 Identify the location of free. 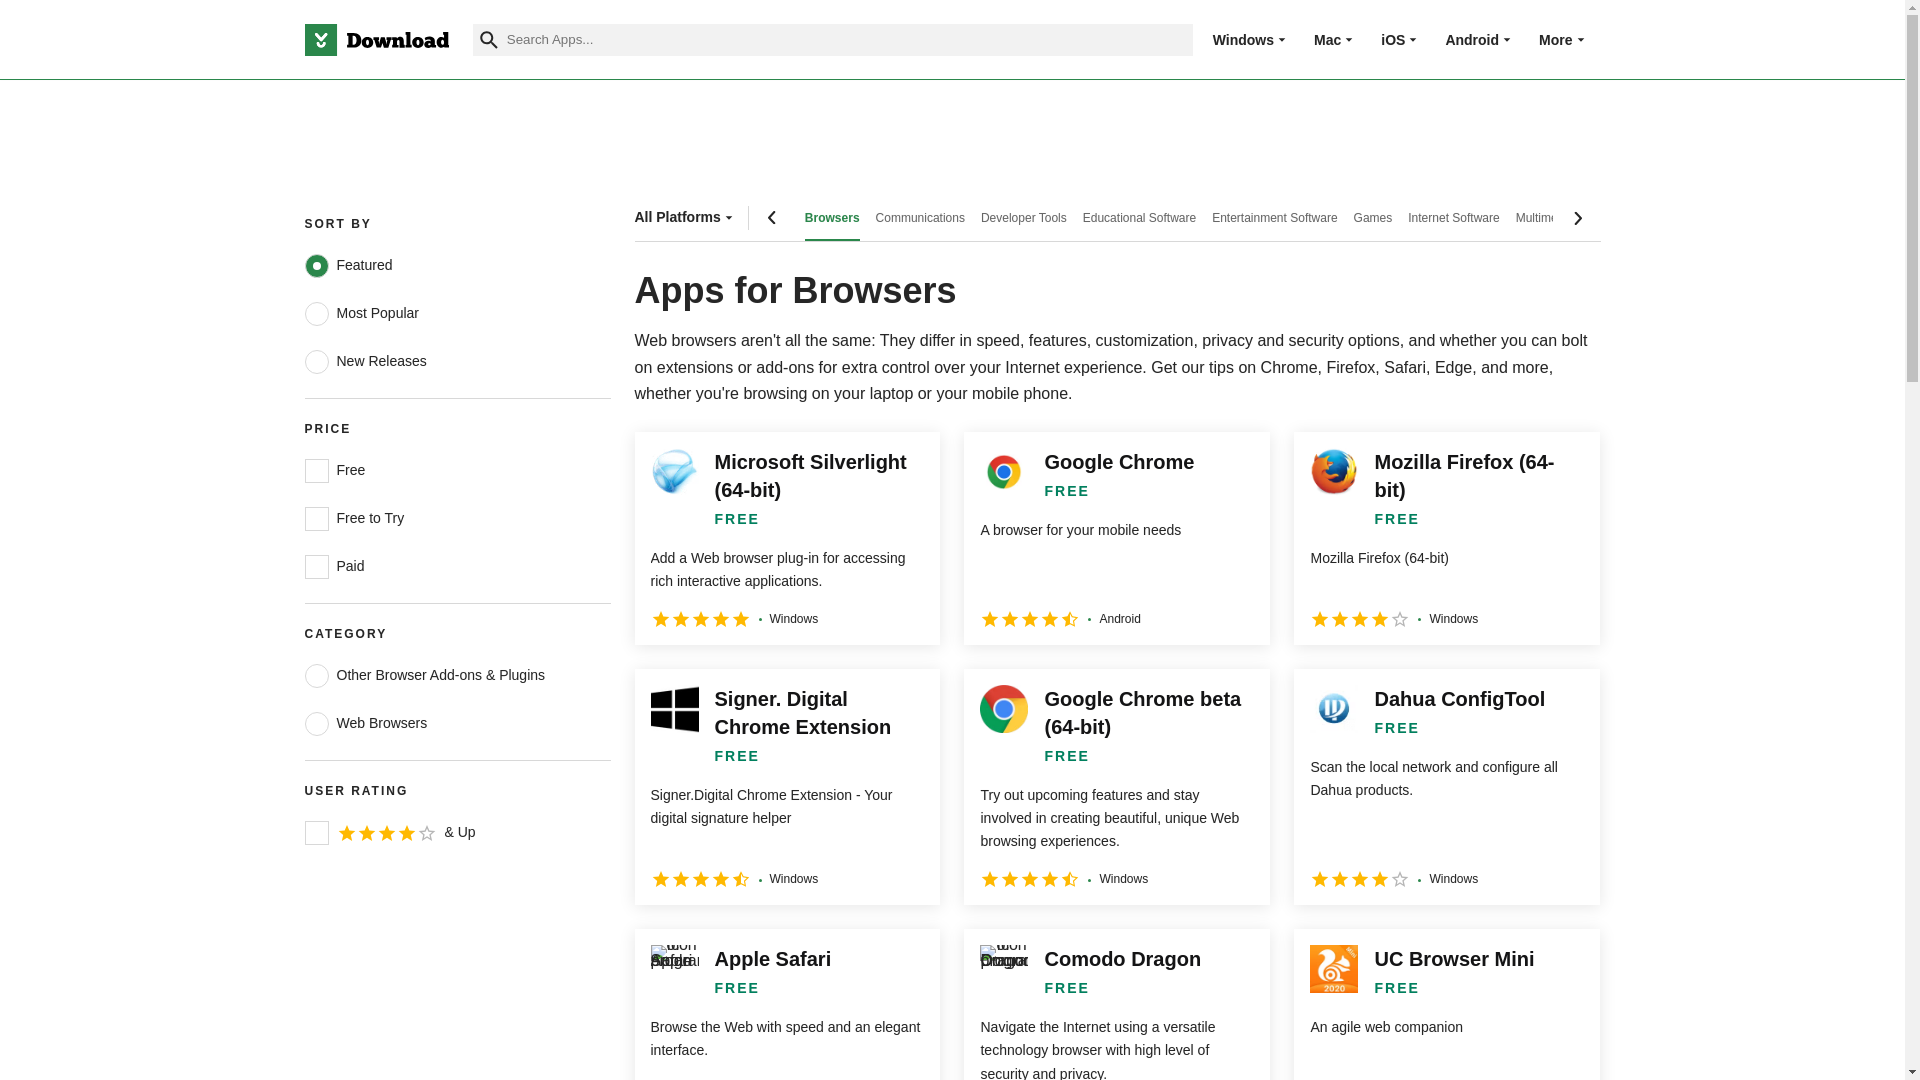
(316, 470).